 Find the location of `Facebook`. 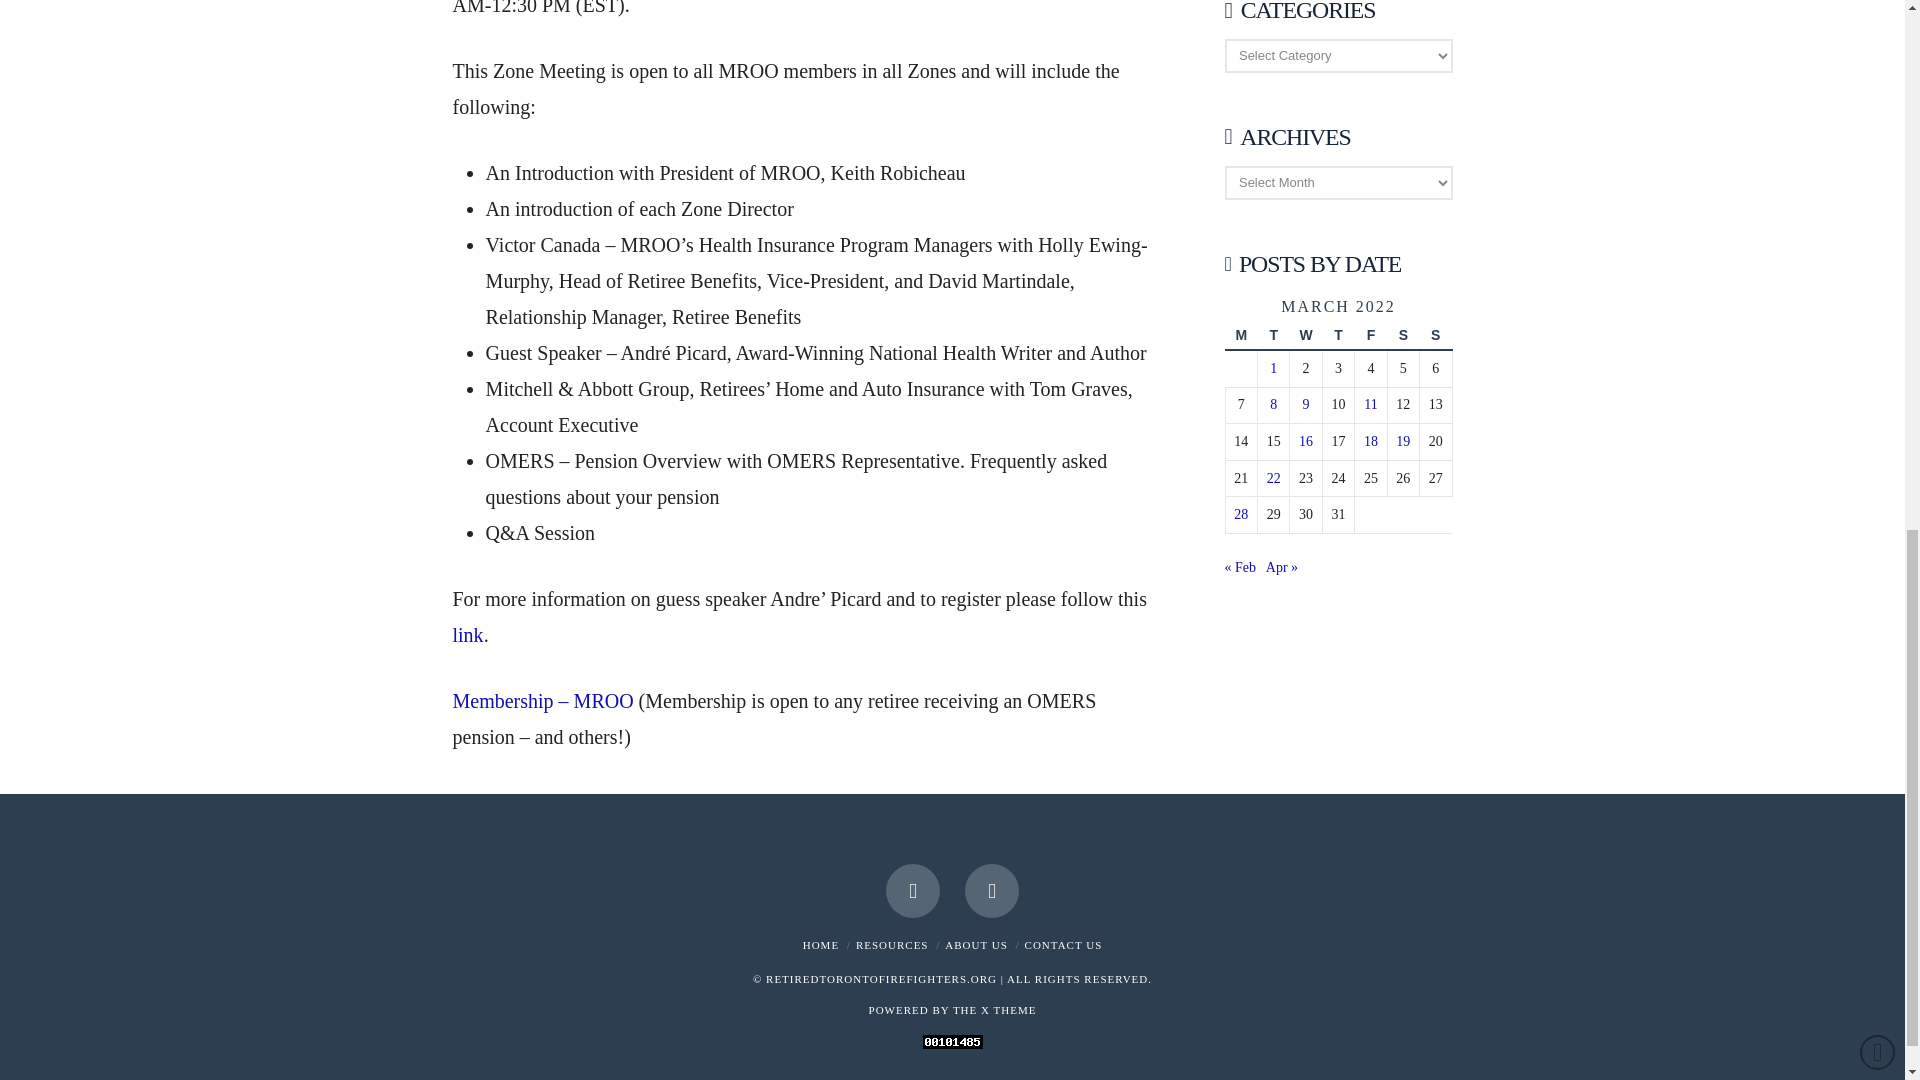

Facebook is located at coordinates (912, 891).